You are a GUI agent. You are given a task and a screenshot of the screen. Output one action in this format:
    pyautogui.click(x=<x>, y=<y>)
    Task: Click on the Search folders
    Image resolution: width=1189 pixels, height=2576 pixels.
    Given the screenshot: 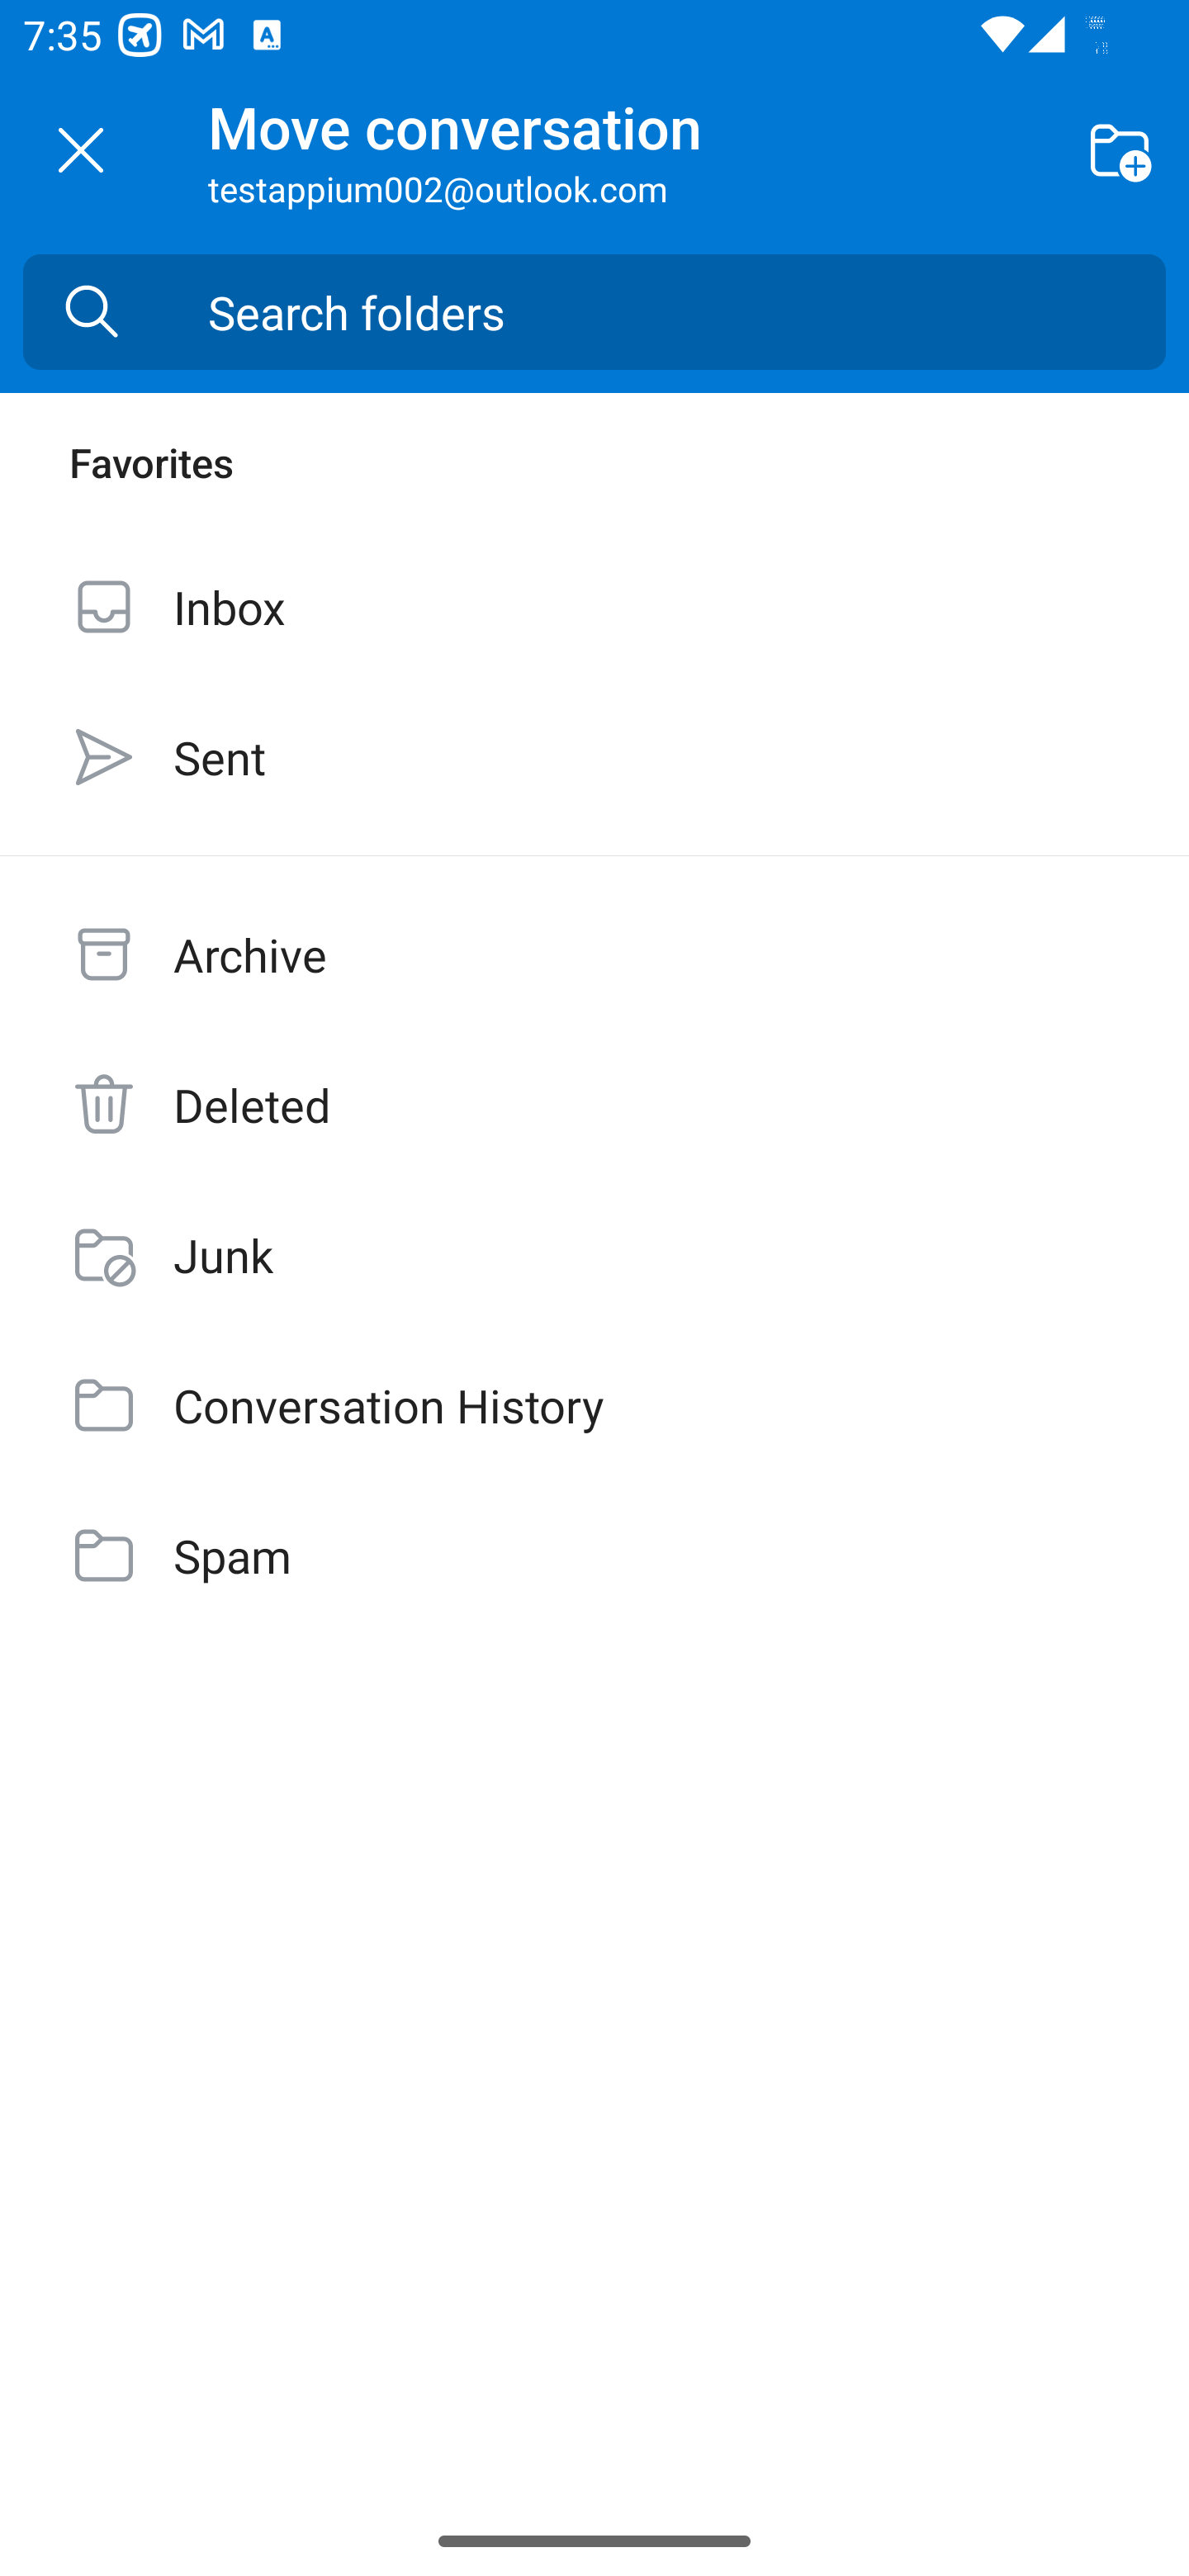 What is the action you would take?
    pyautogui.click(x=687, y=312)
    